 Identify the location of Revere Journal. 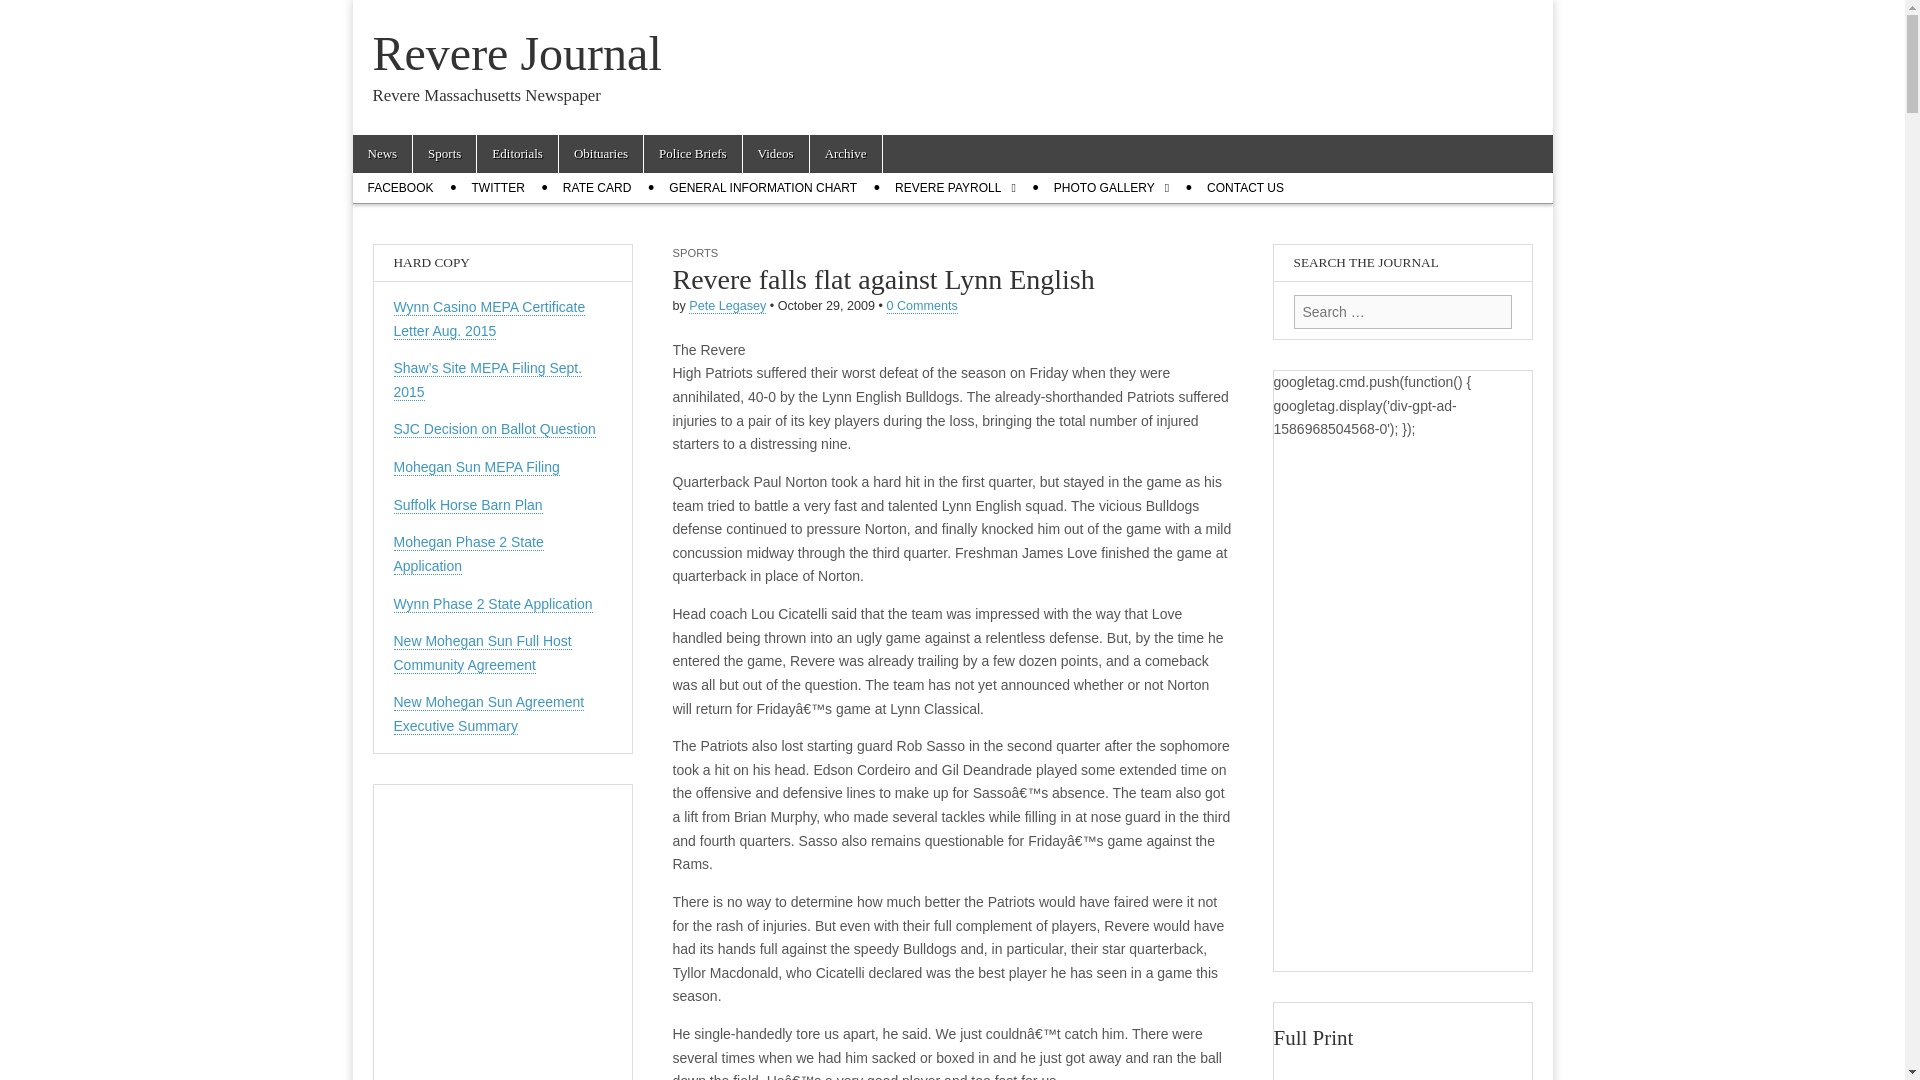
(516, 53).